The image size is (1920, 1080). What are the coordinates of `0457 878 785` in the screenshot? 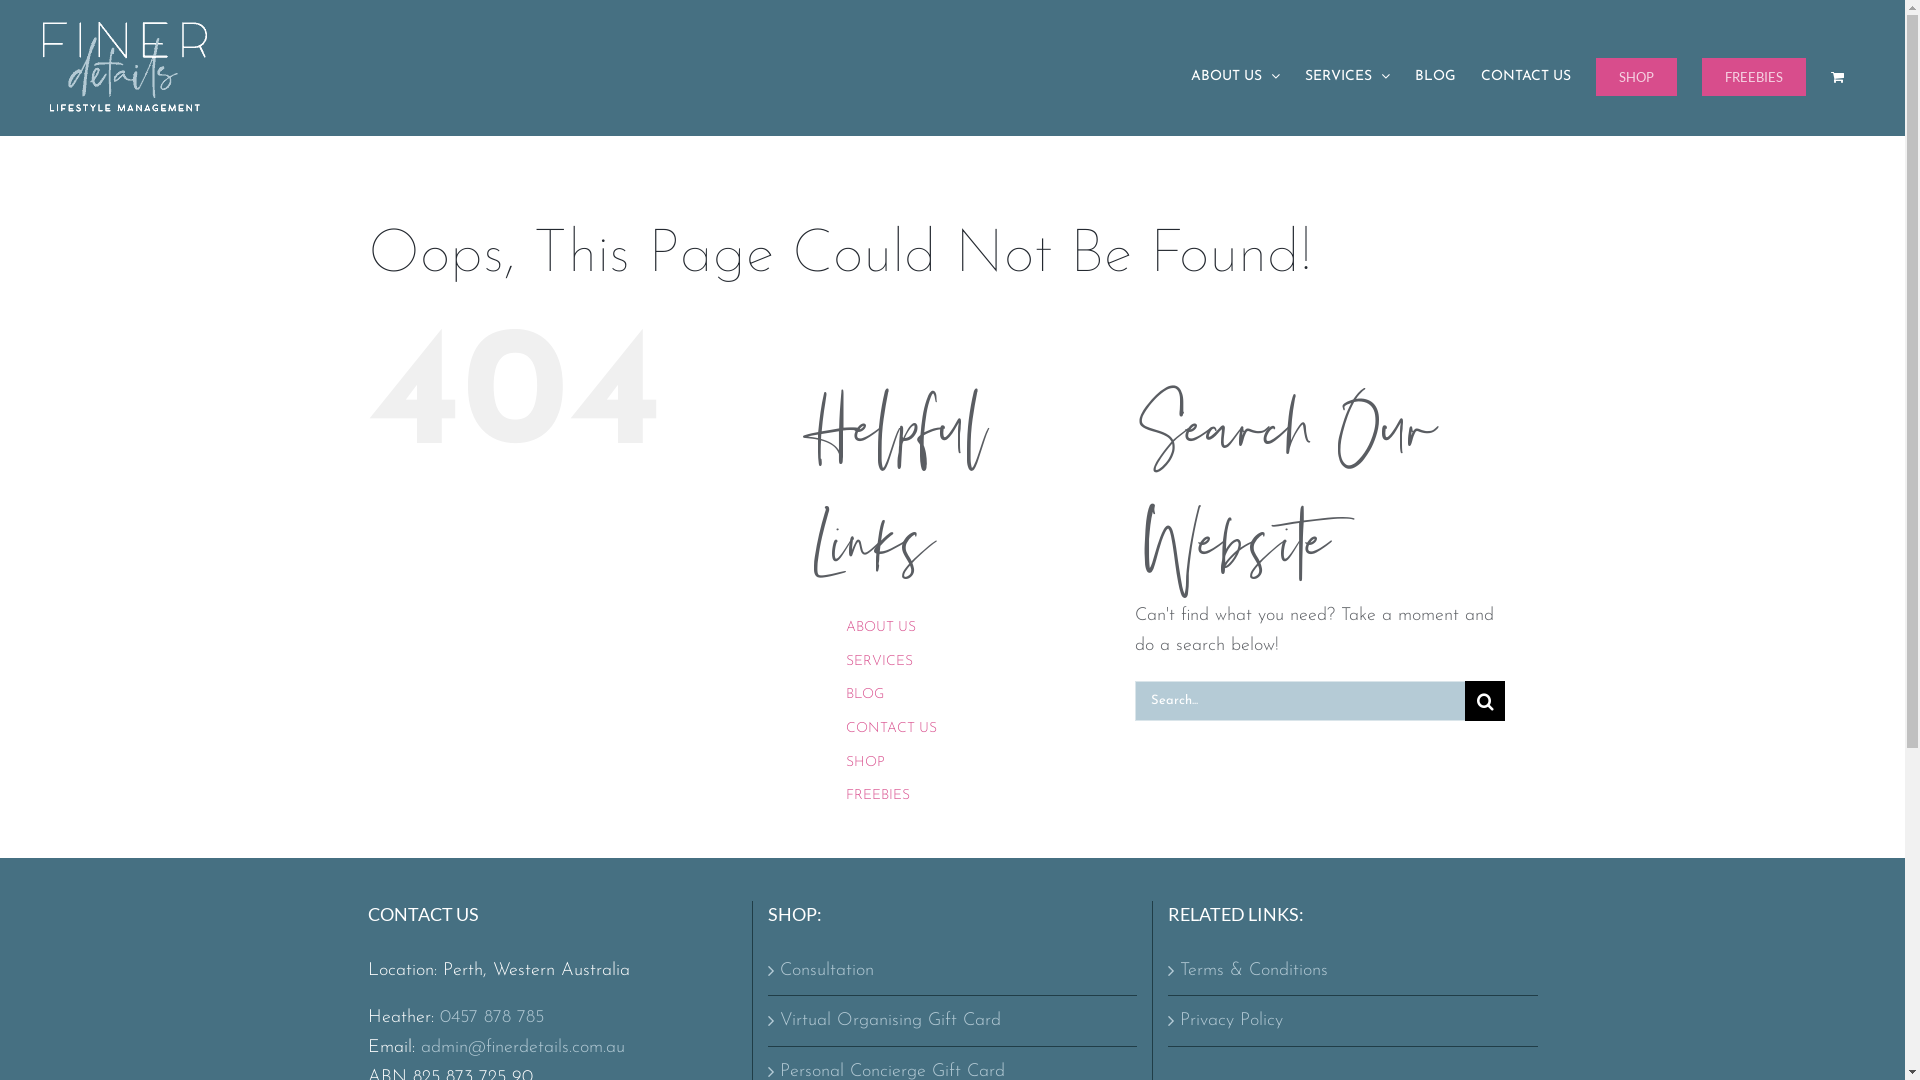 It's located at (492, 1018).